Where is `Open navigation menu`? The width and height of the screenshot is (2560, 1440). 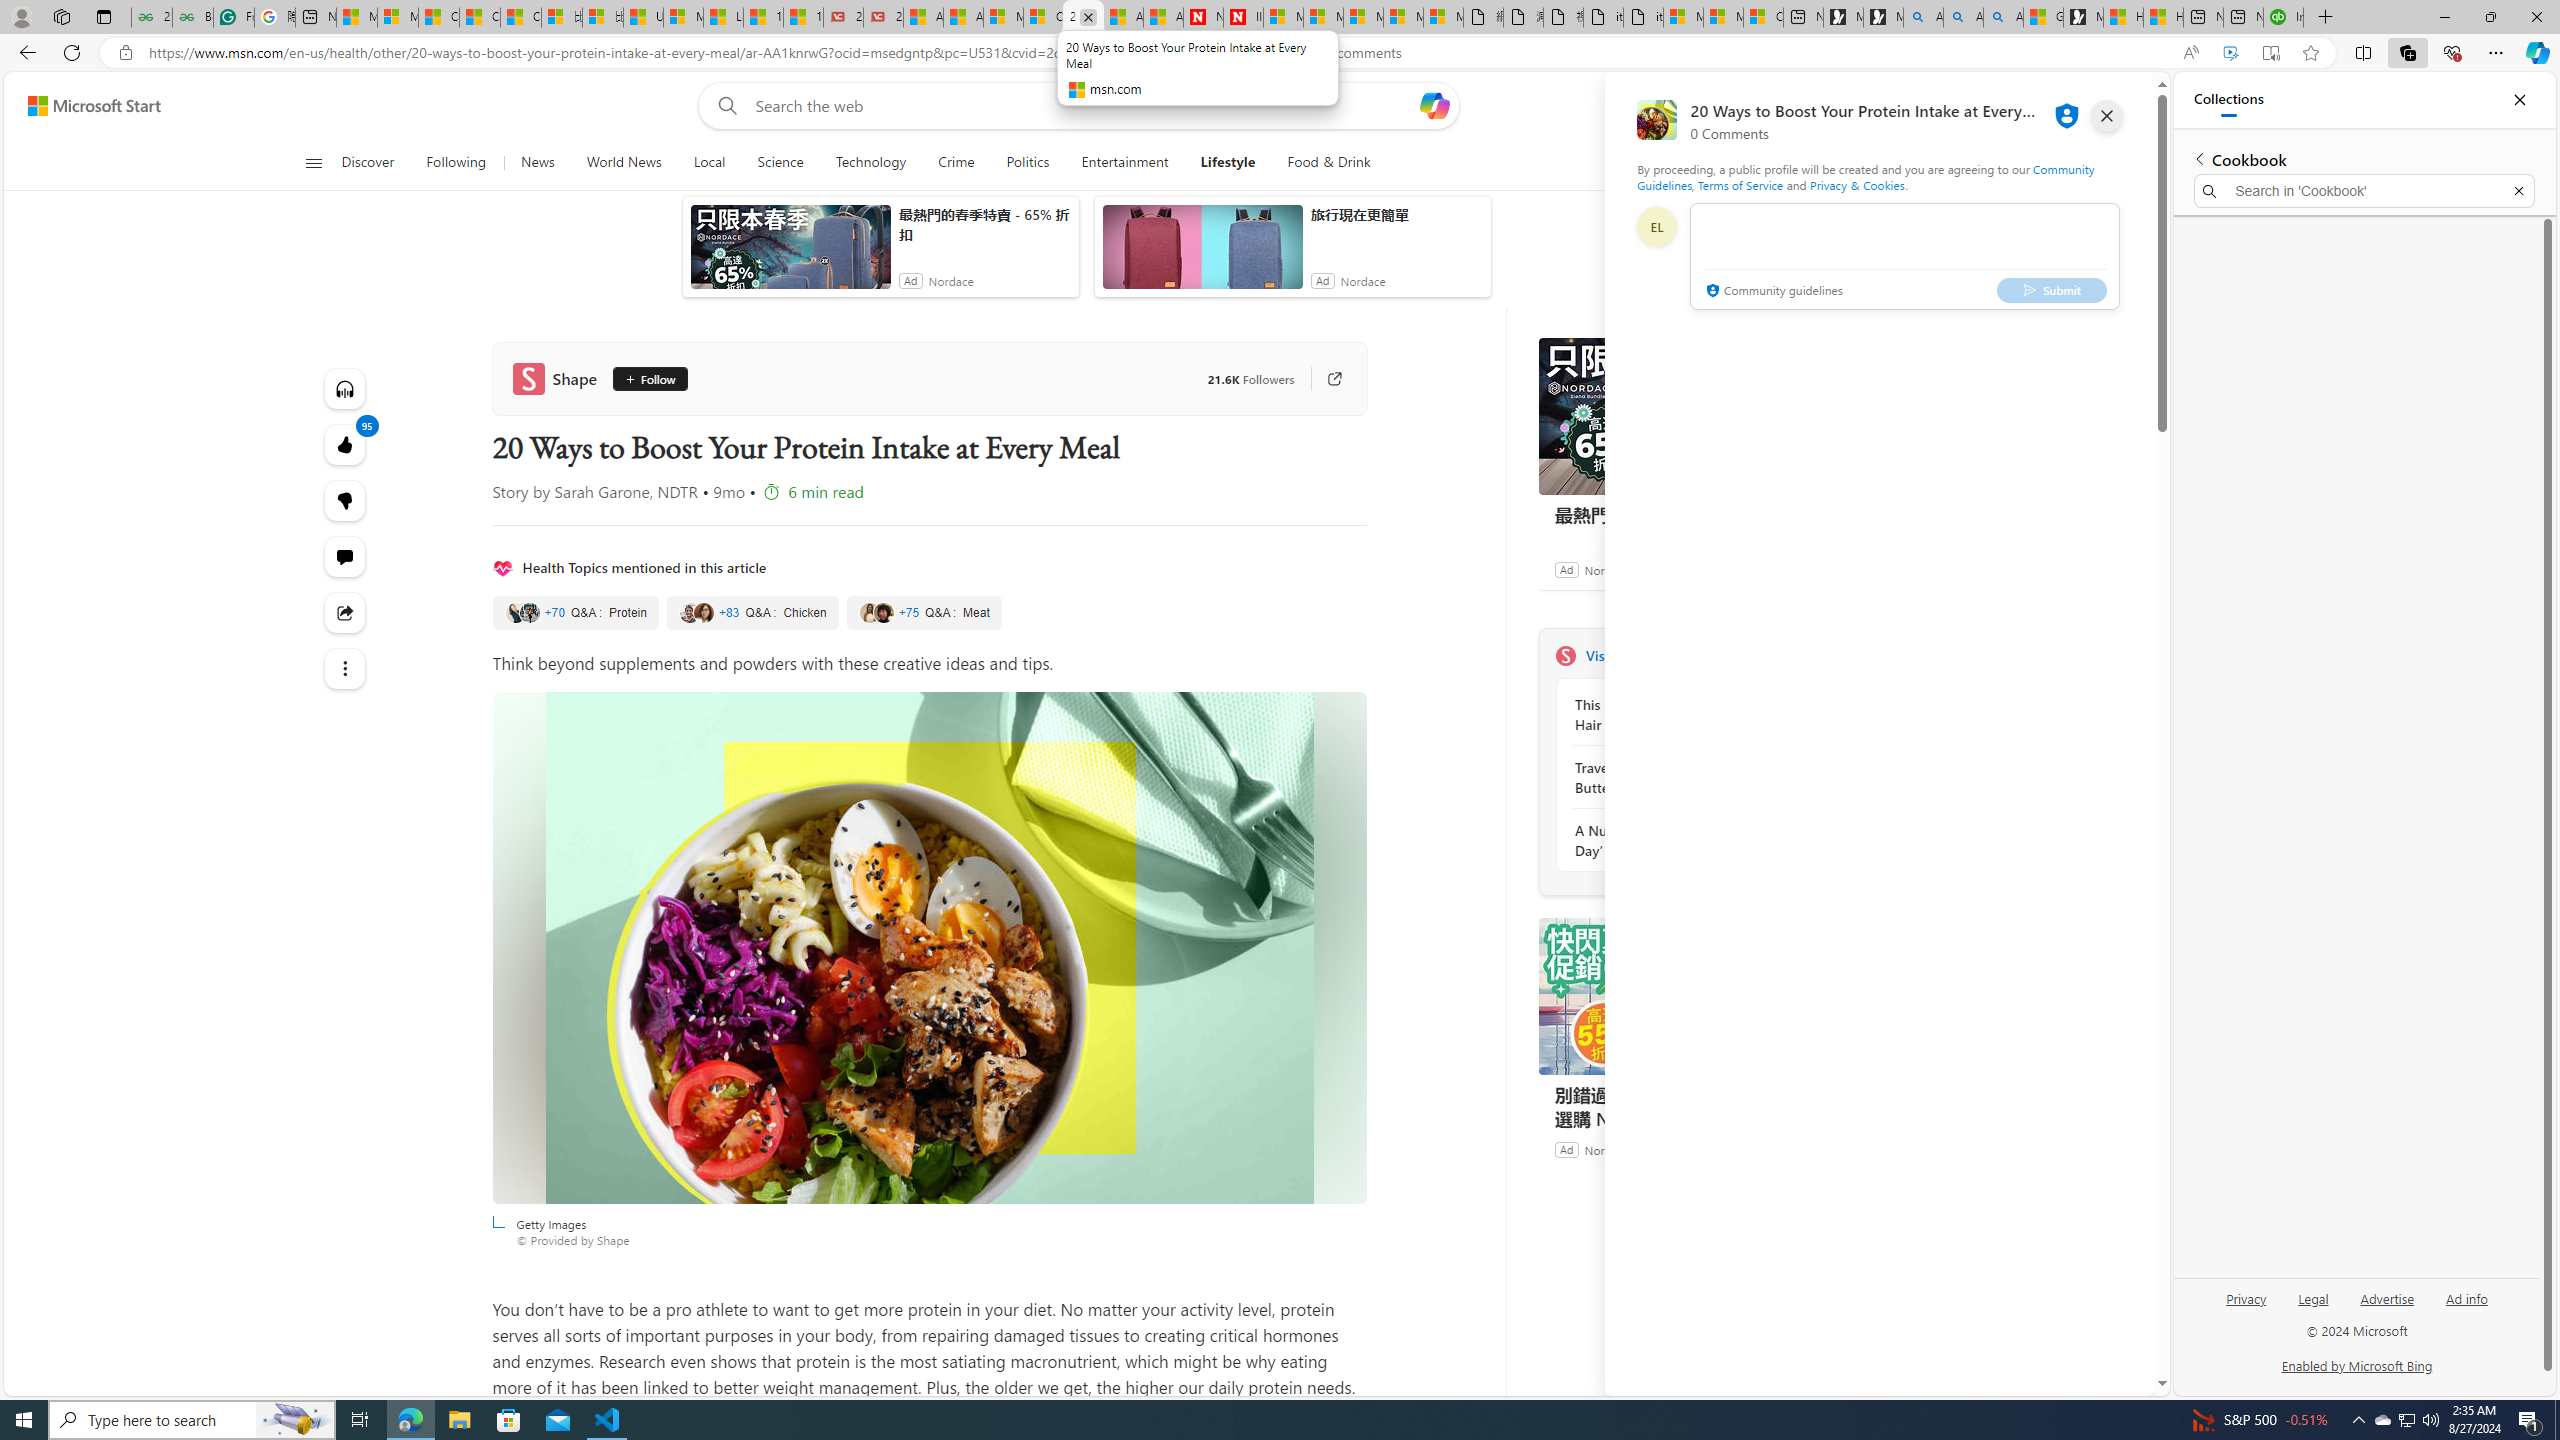 Open navigation menu is located at coordinates (313, 162).